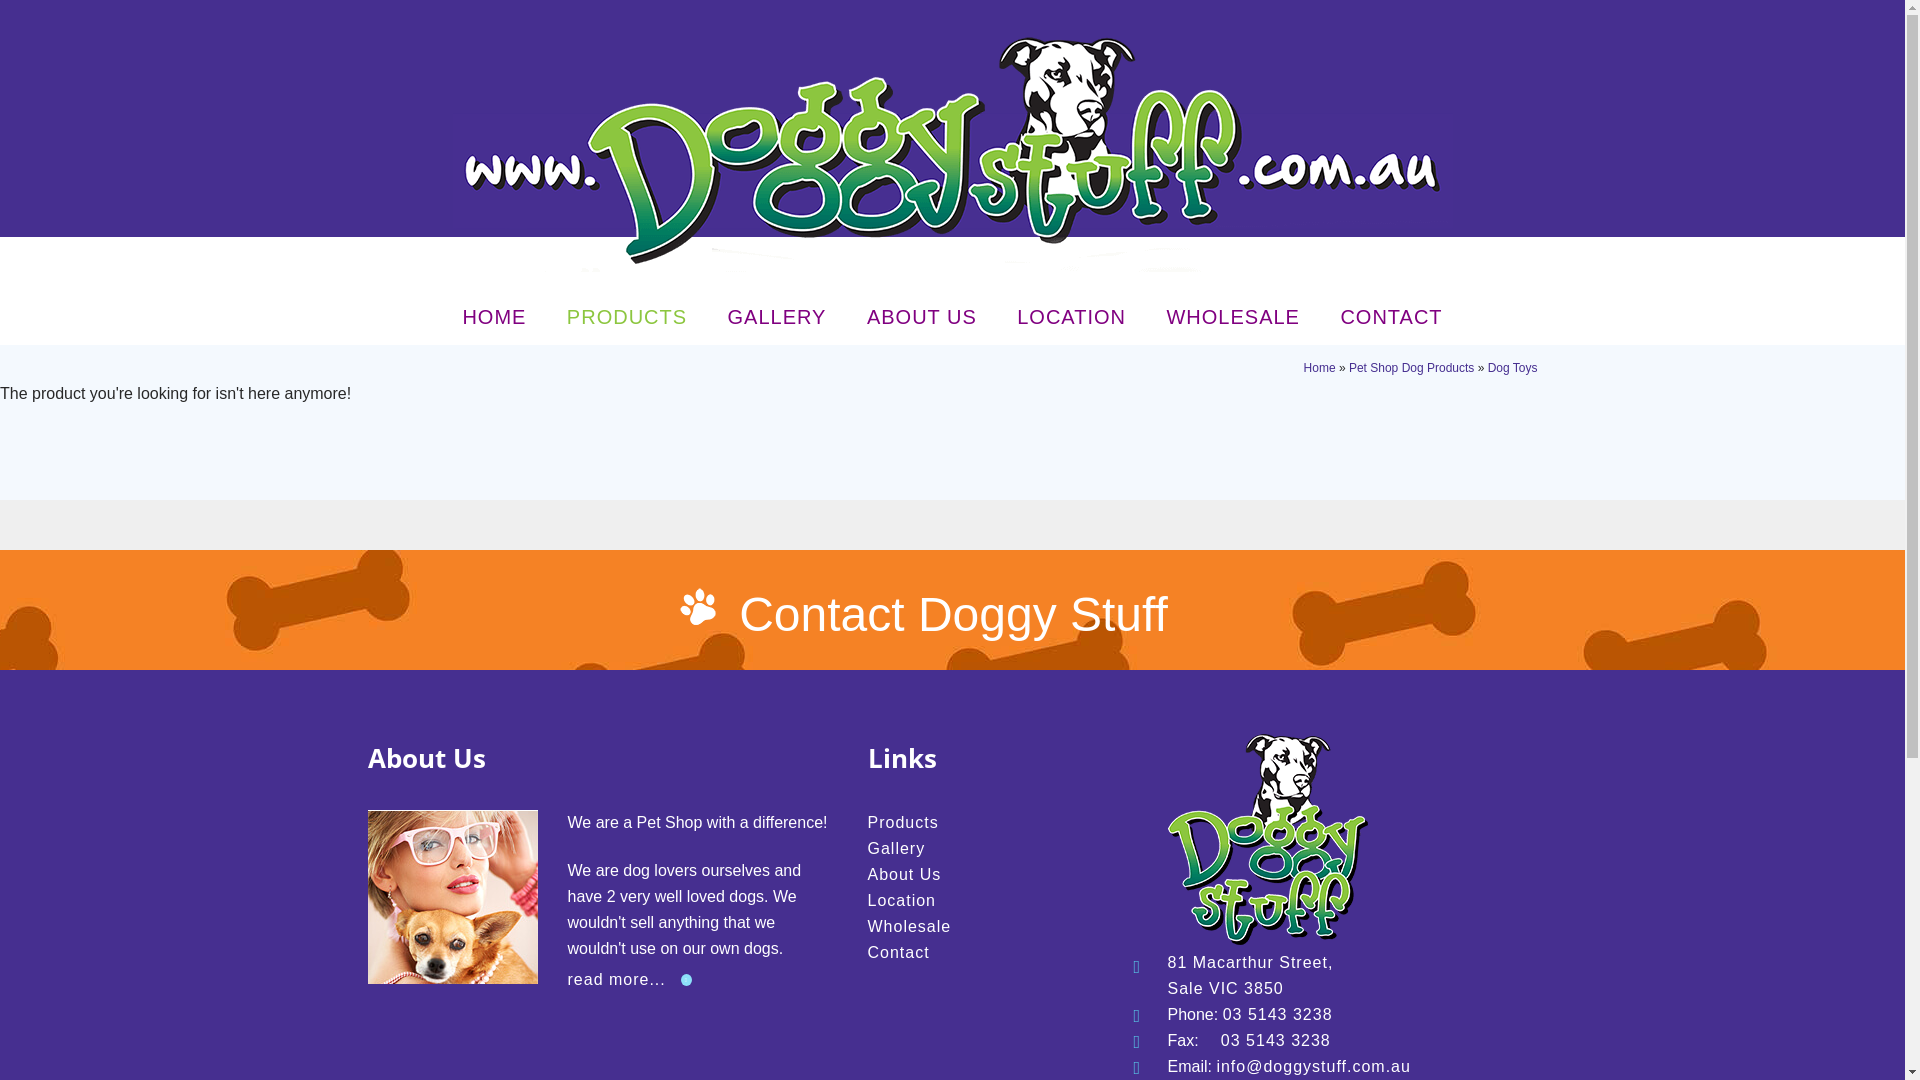  What do you see at coordinates (494, 317) in the screenshot?
I see `HOME` at bounding box center [494, 317].